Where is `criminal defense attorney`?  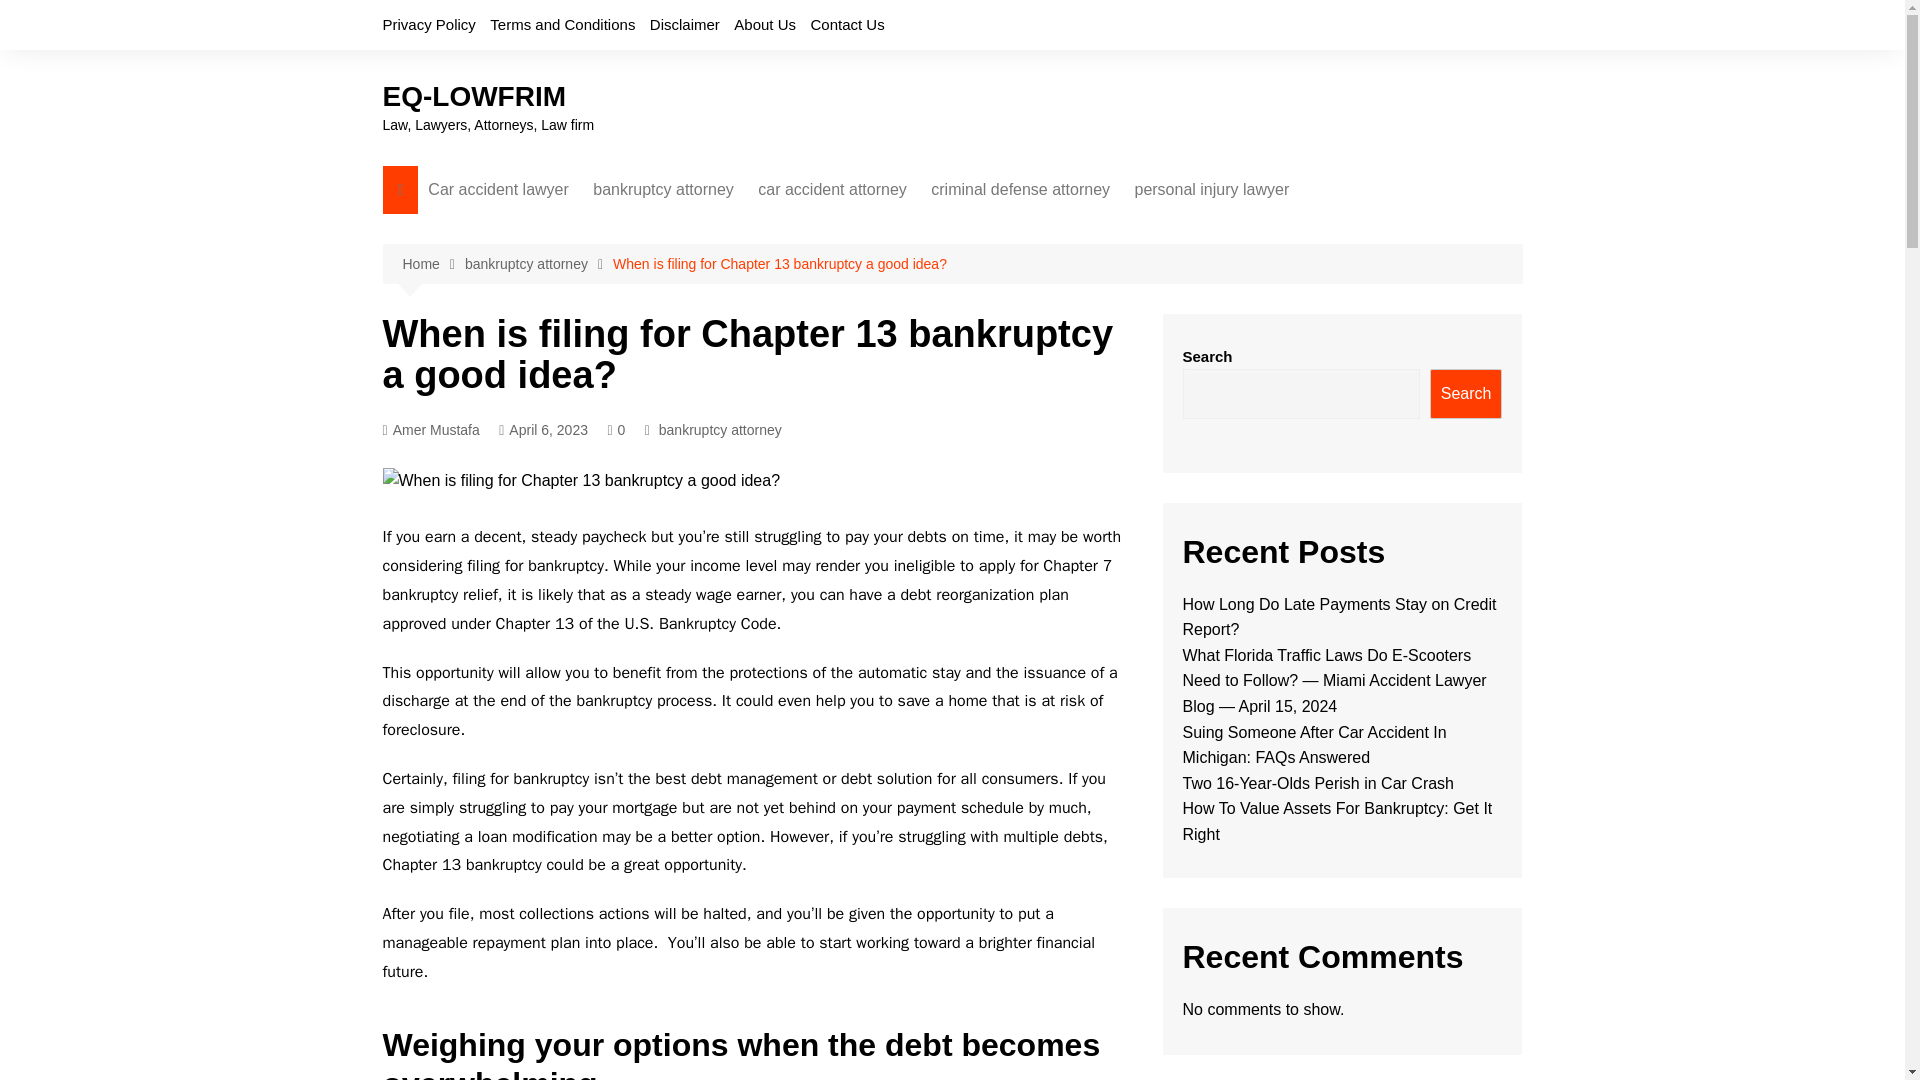 criminal defense attorney is located at coordinates (1020, 190).